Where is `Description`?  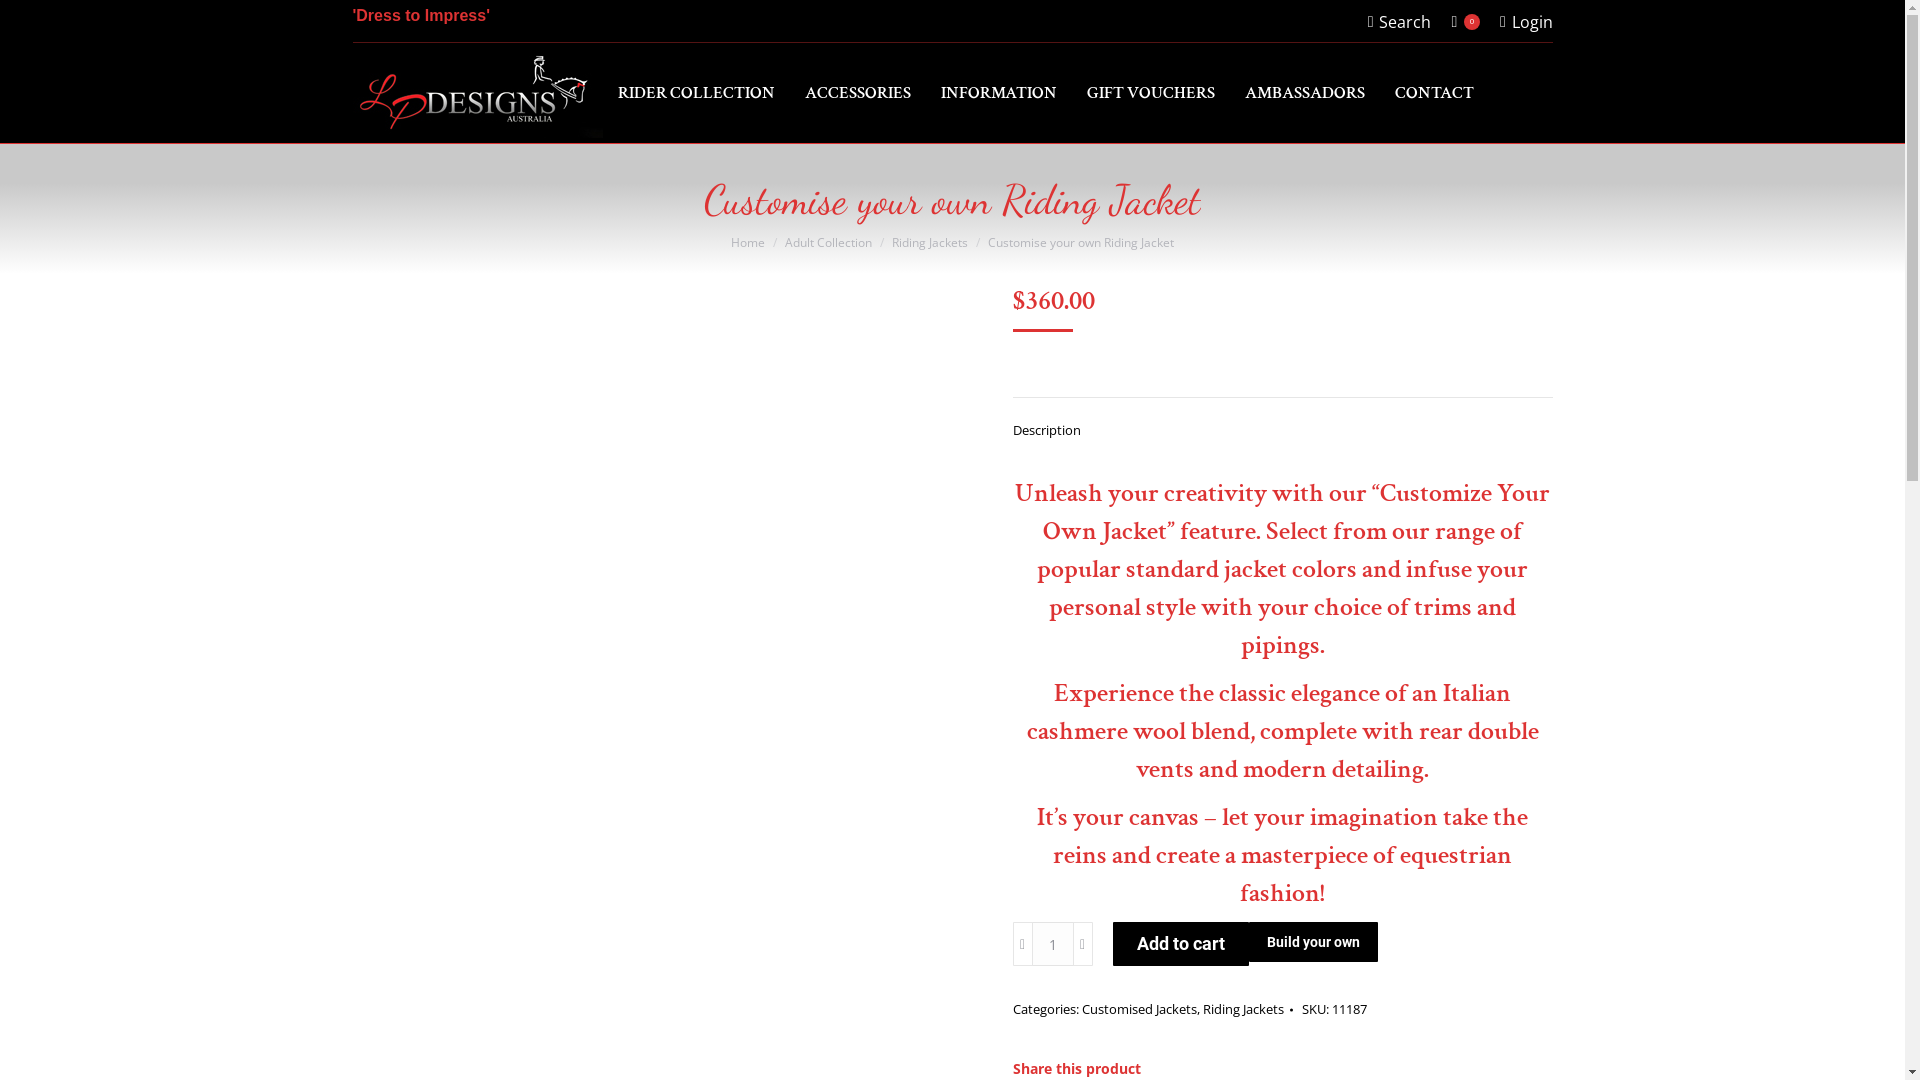
Description is located at coordinates (1046, 430).